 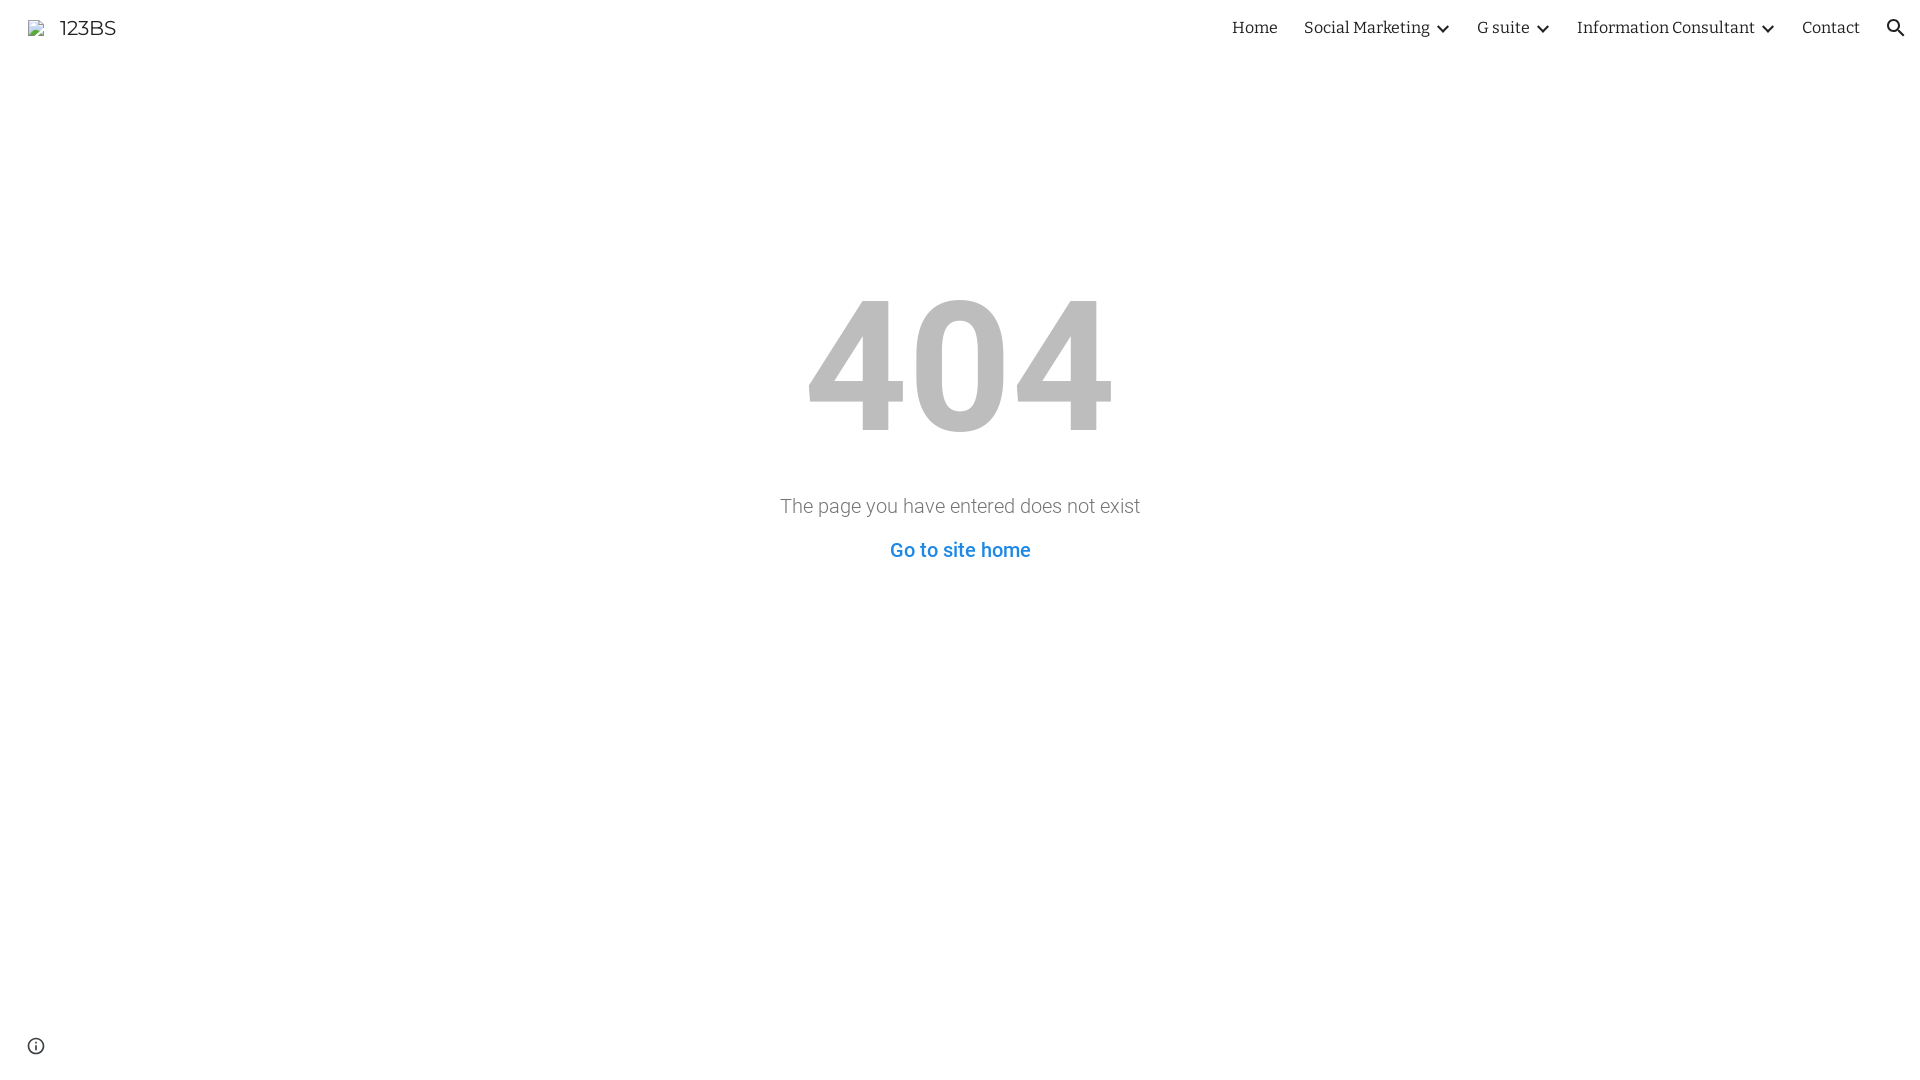 I want to click on Go to site home, so click(x=960, y=550).